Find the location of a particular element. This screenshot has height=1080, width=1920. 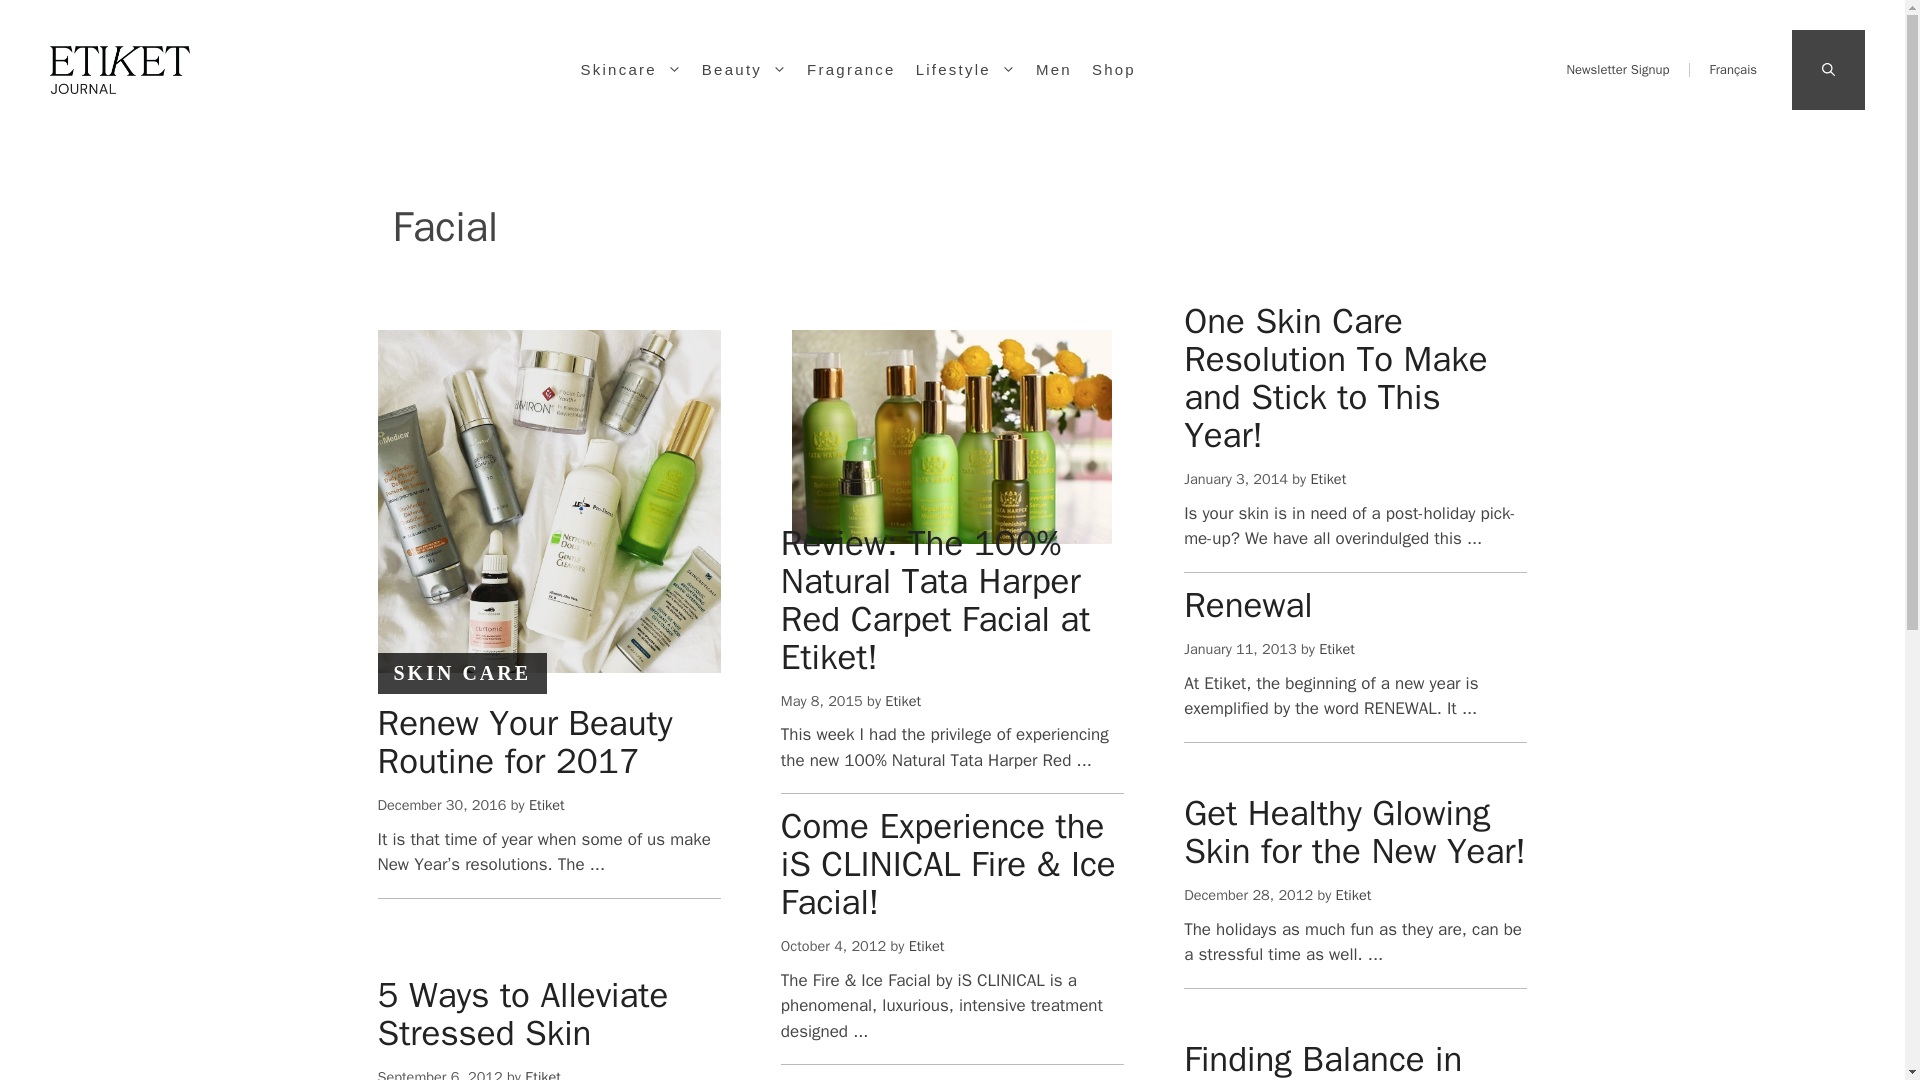

View all posts by Etiket is located at coordinates (546, 804).